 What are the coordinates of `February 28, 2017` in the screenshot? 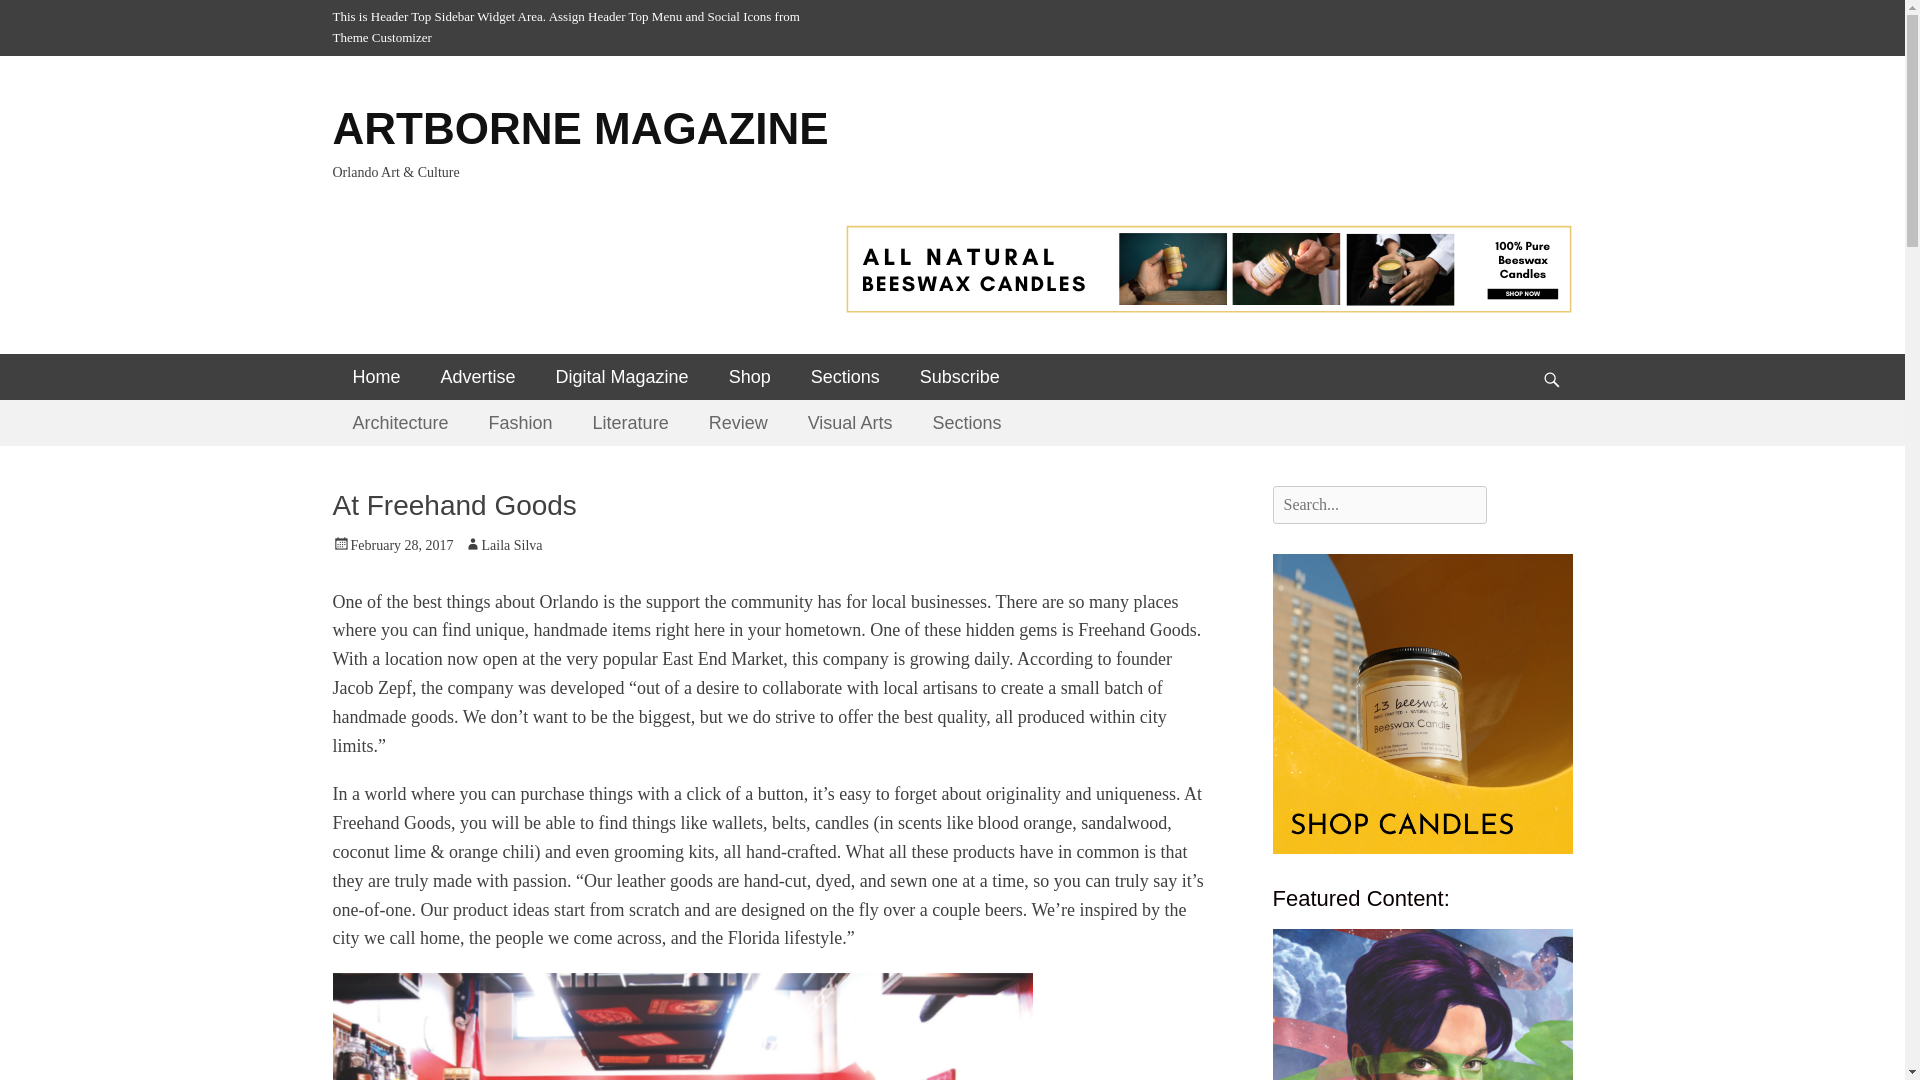 It's located at (392, 544).